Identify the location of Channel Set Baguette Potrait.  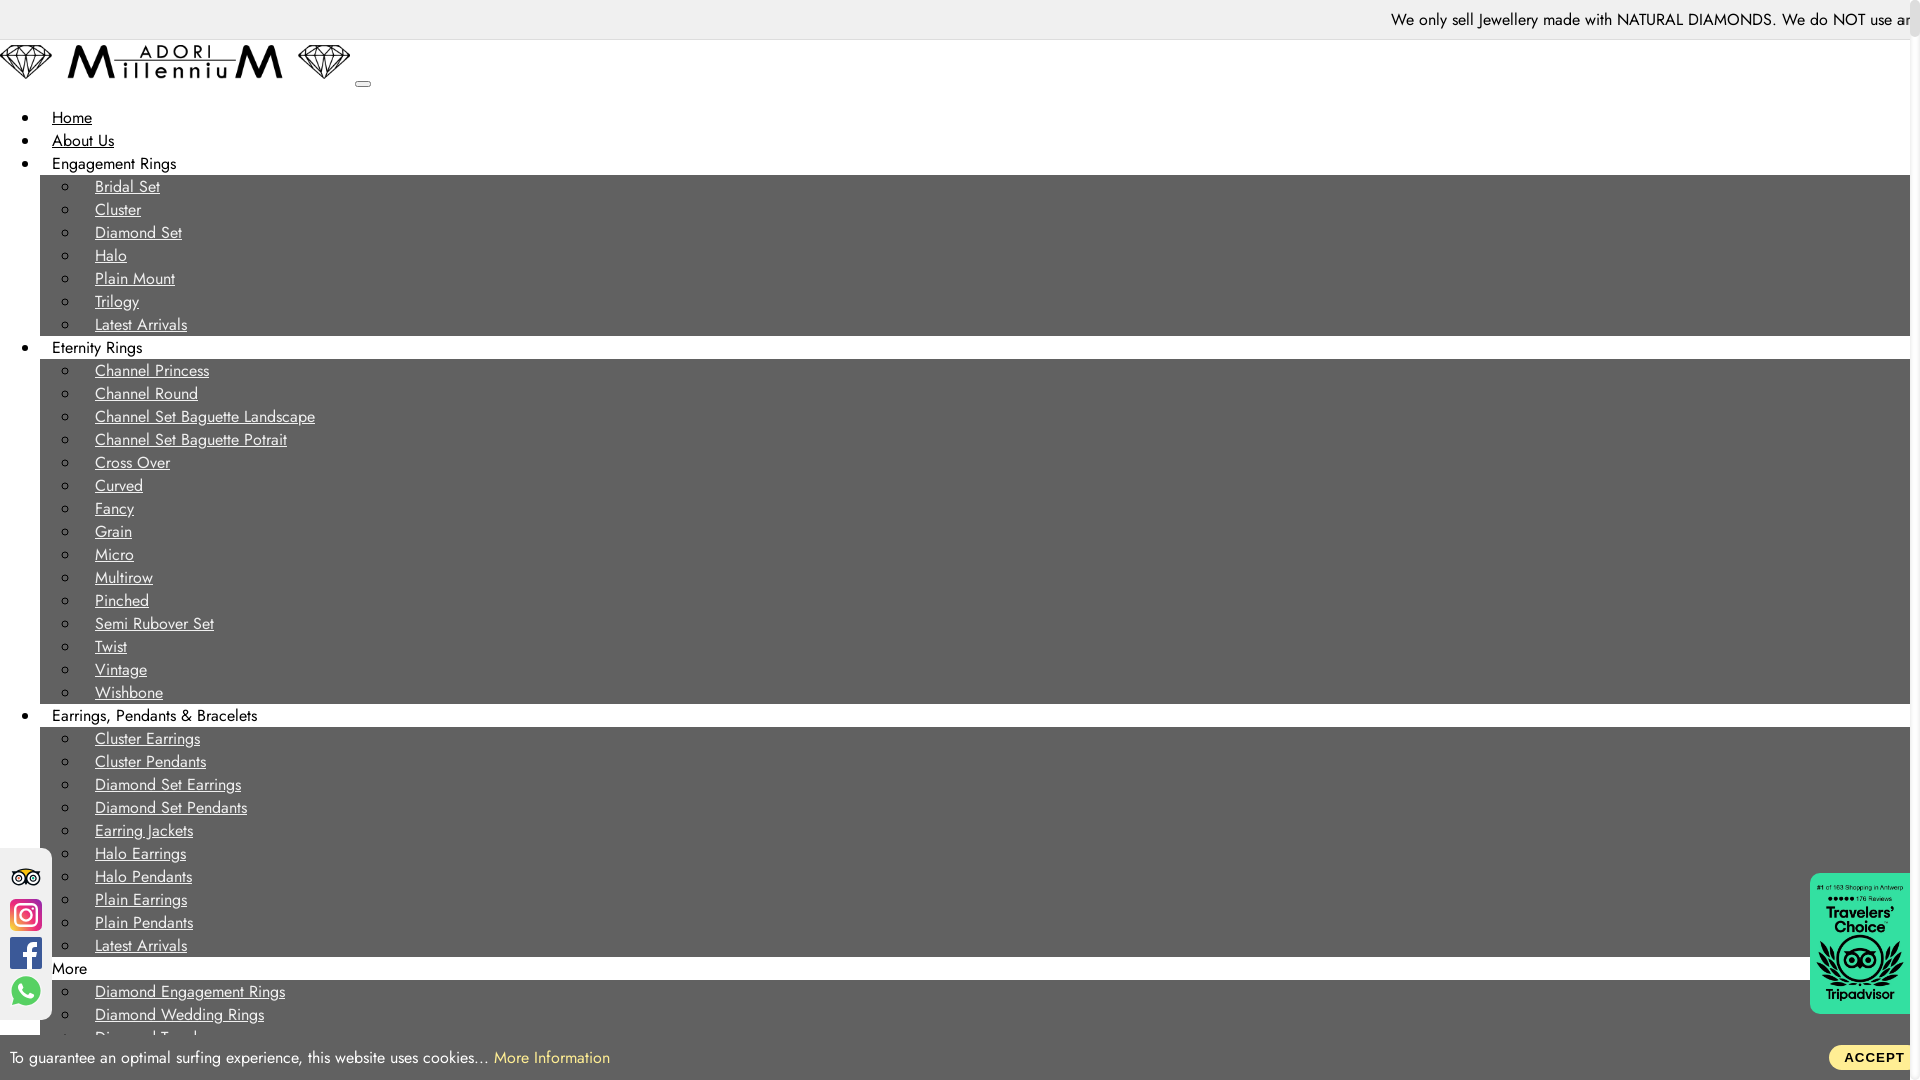
(191, 440).